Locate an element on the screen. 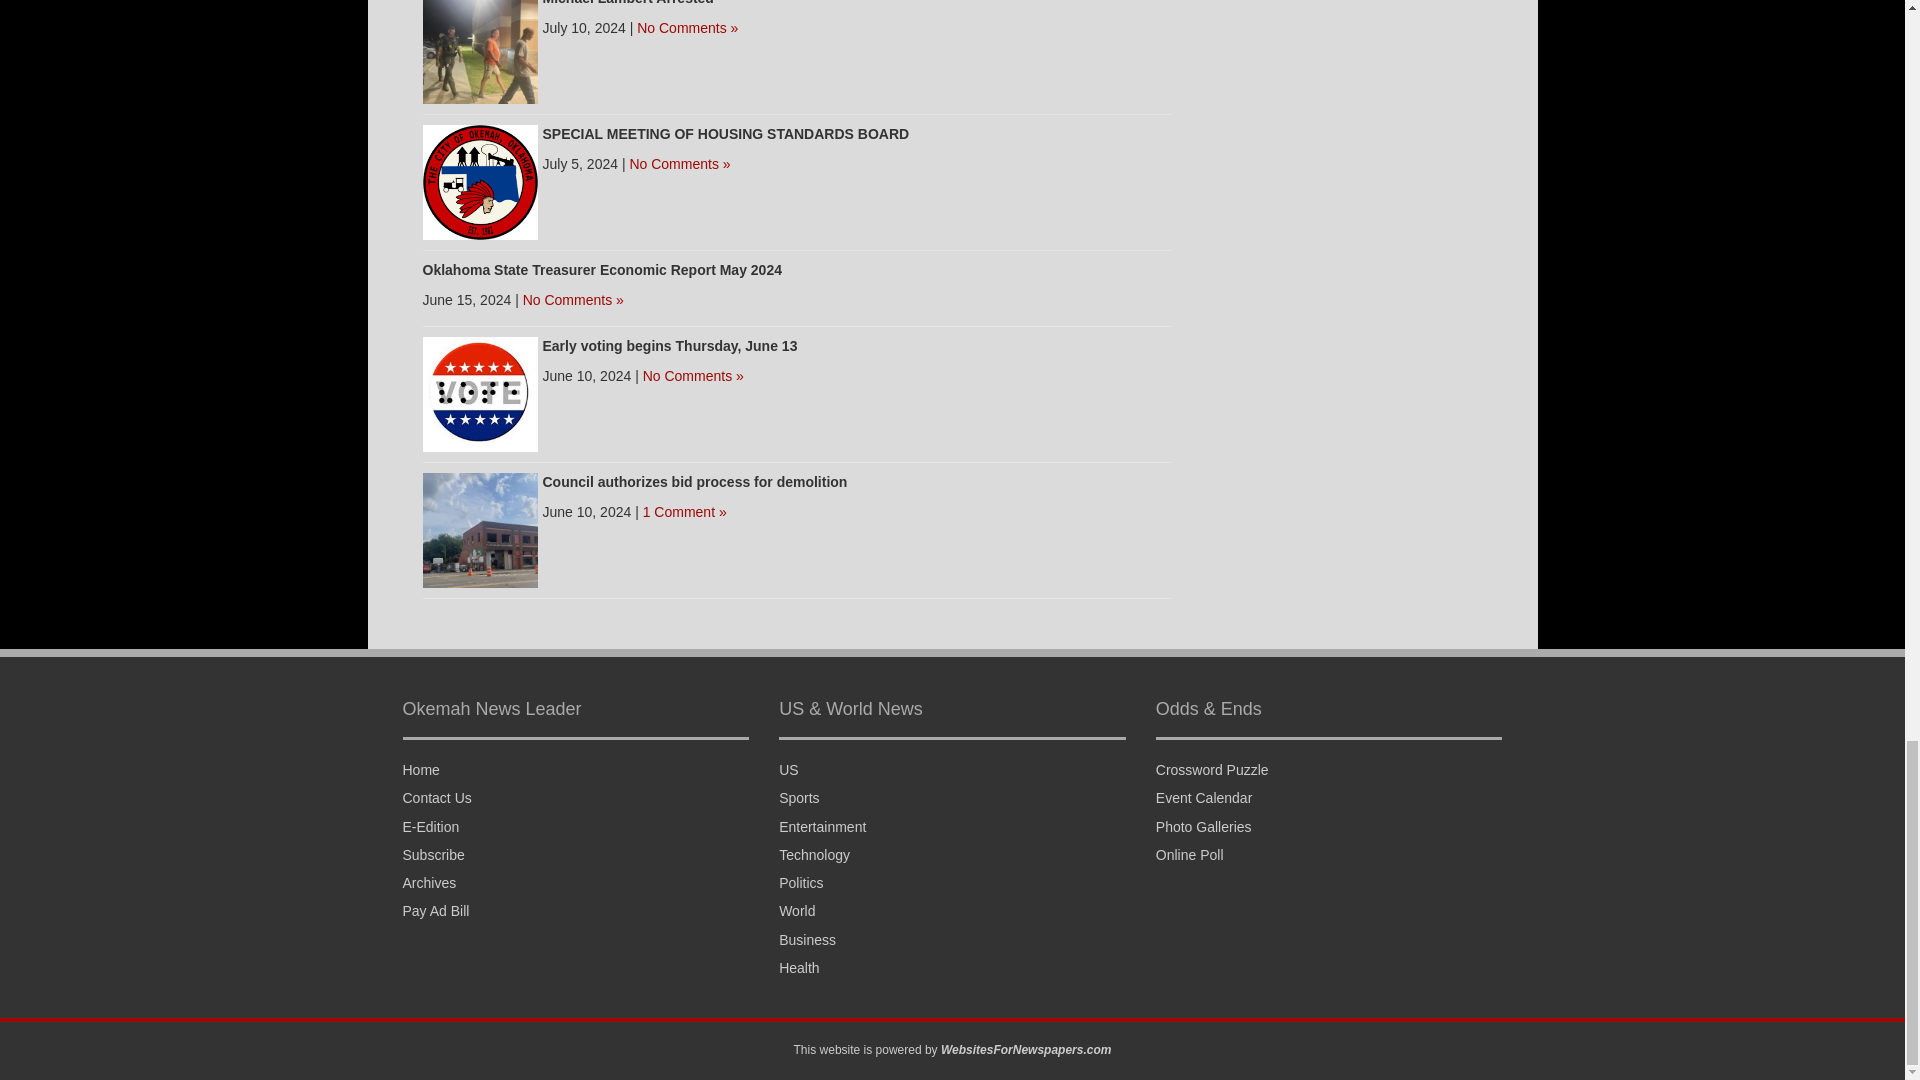 Image resolution: width=1920 pixels, height=1080 pixels. Council authorizes bid process for demolition is located at coordinates (694, 482).